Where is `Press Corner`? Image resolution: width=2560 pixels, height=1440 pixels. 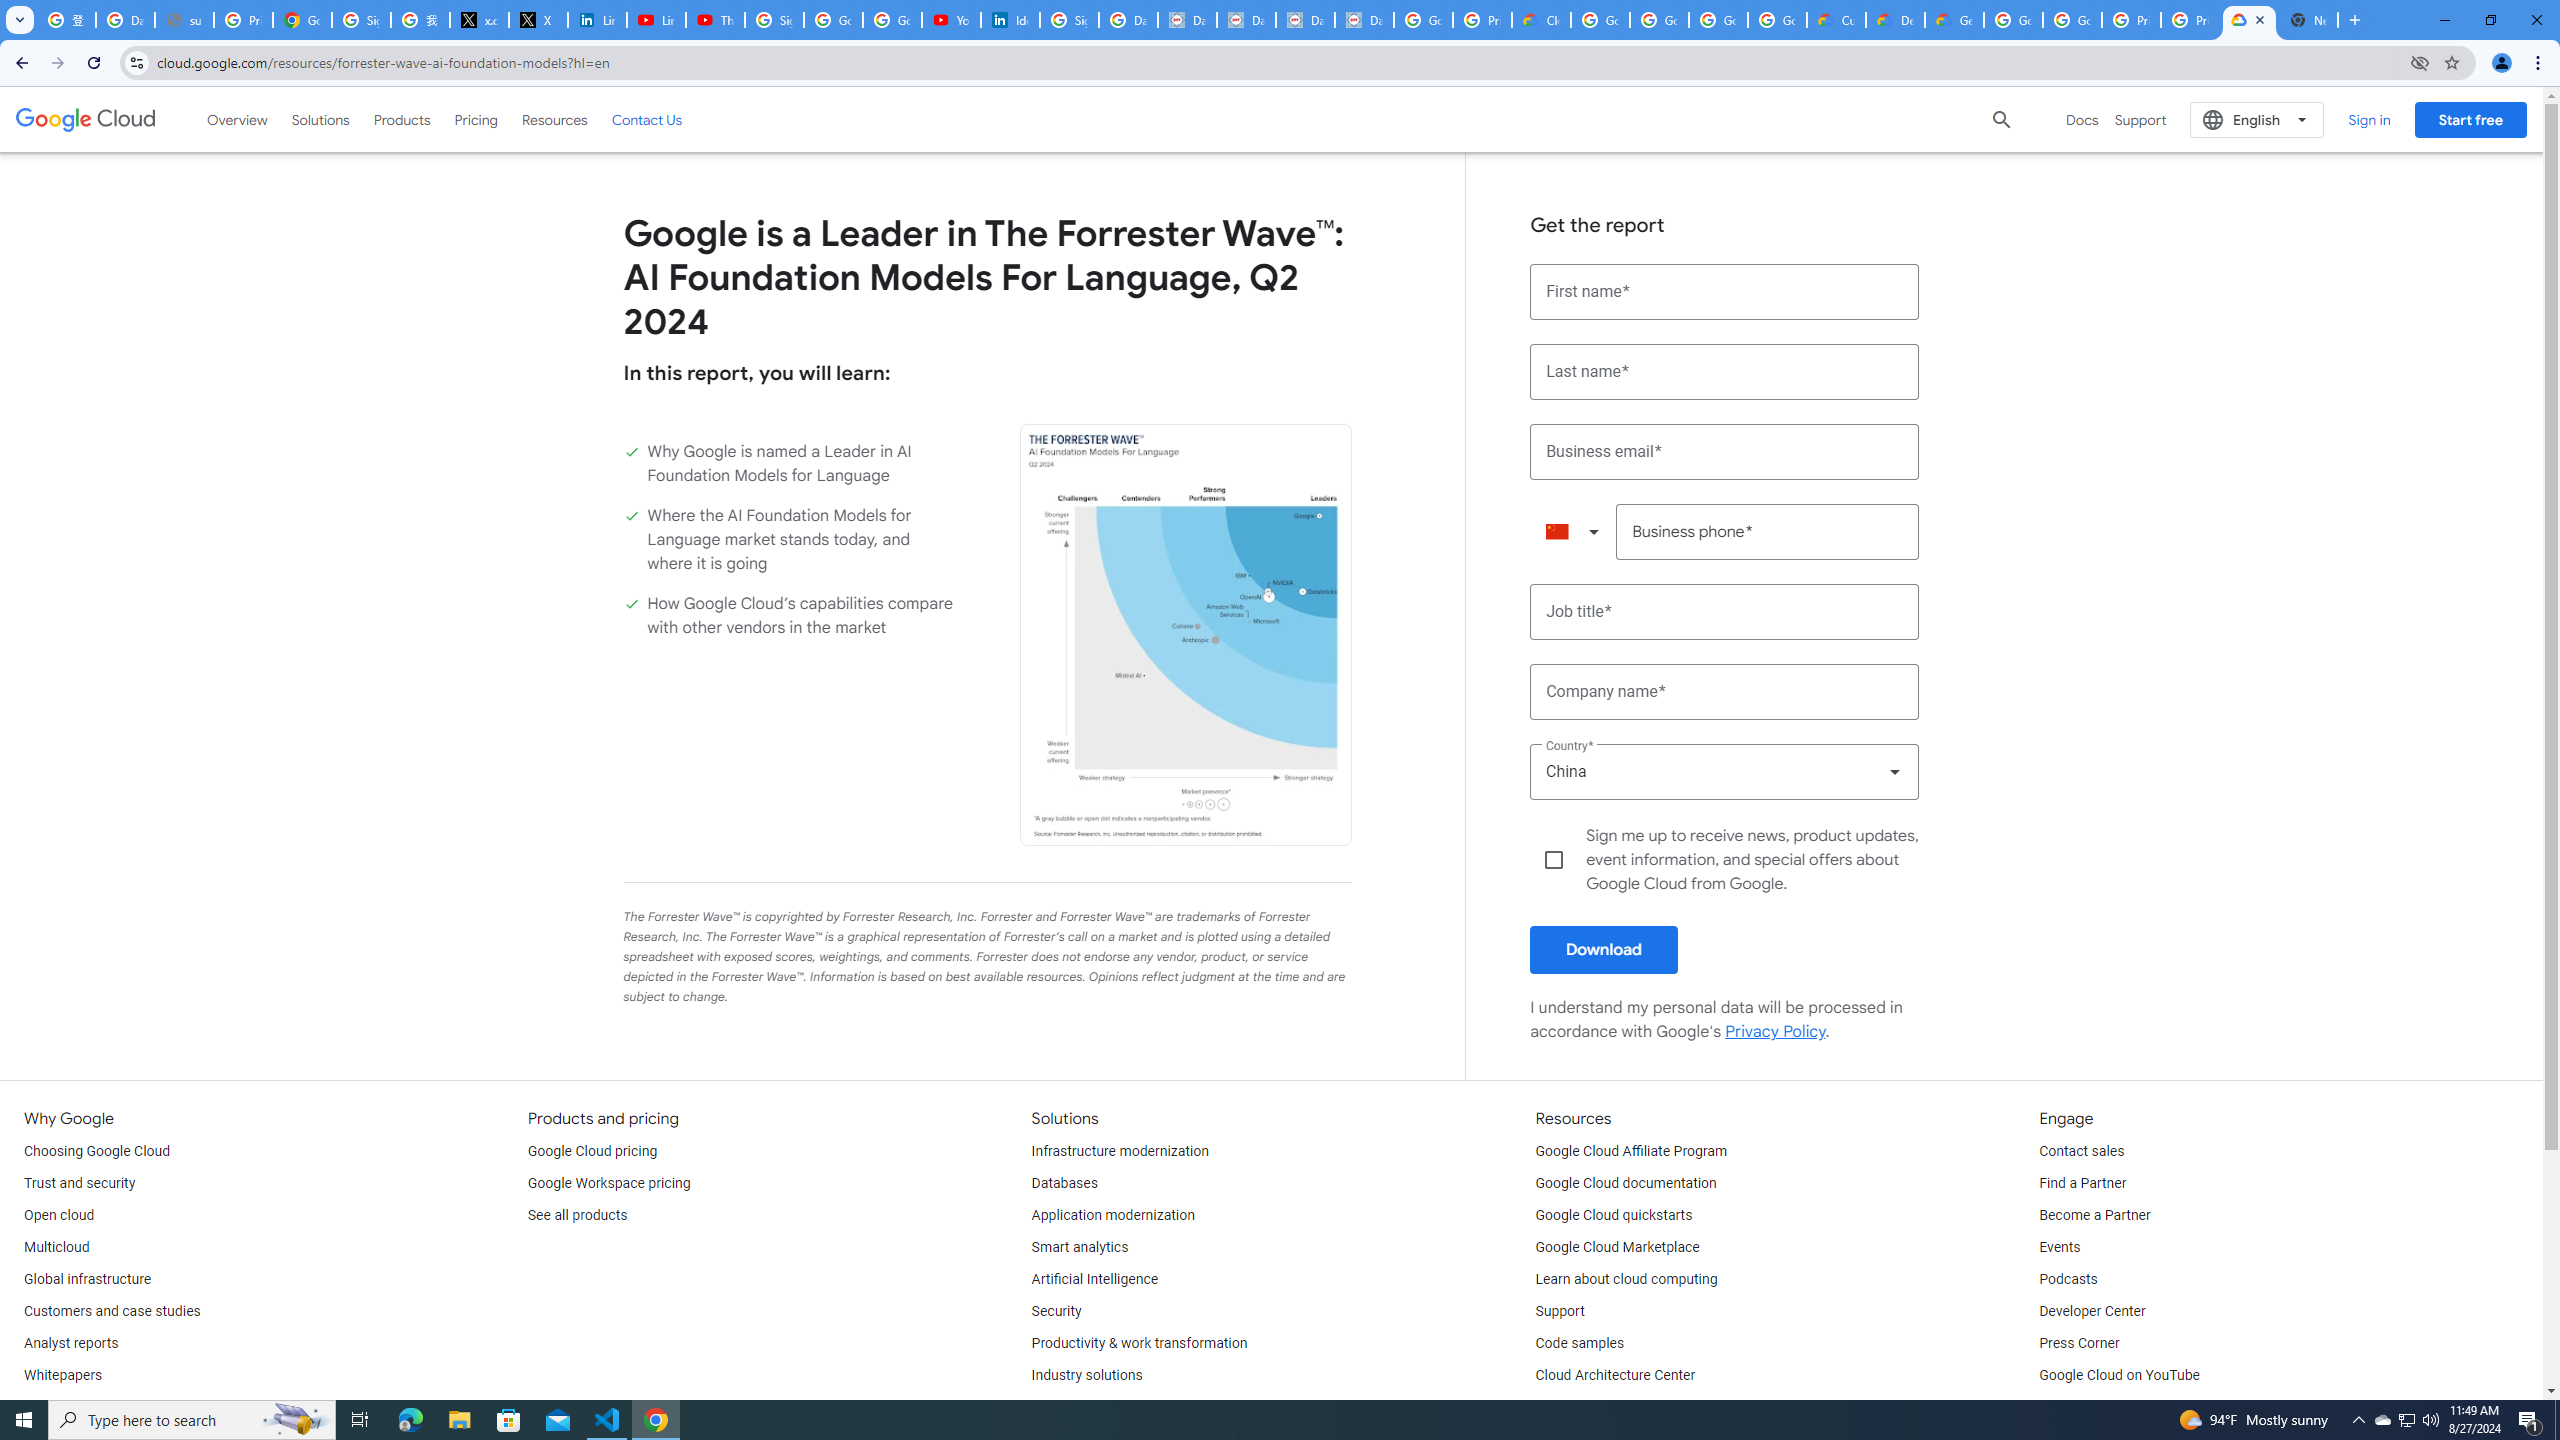 Press Corner is located at coordinates (2078, 1343).